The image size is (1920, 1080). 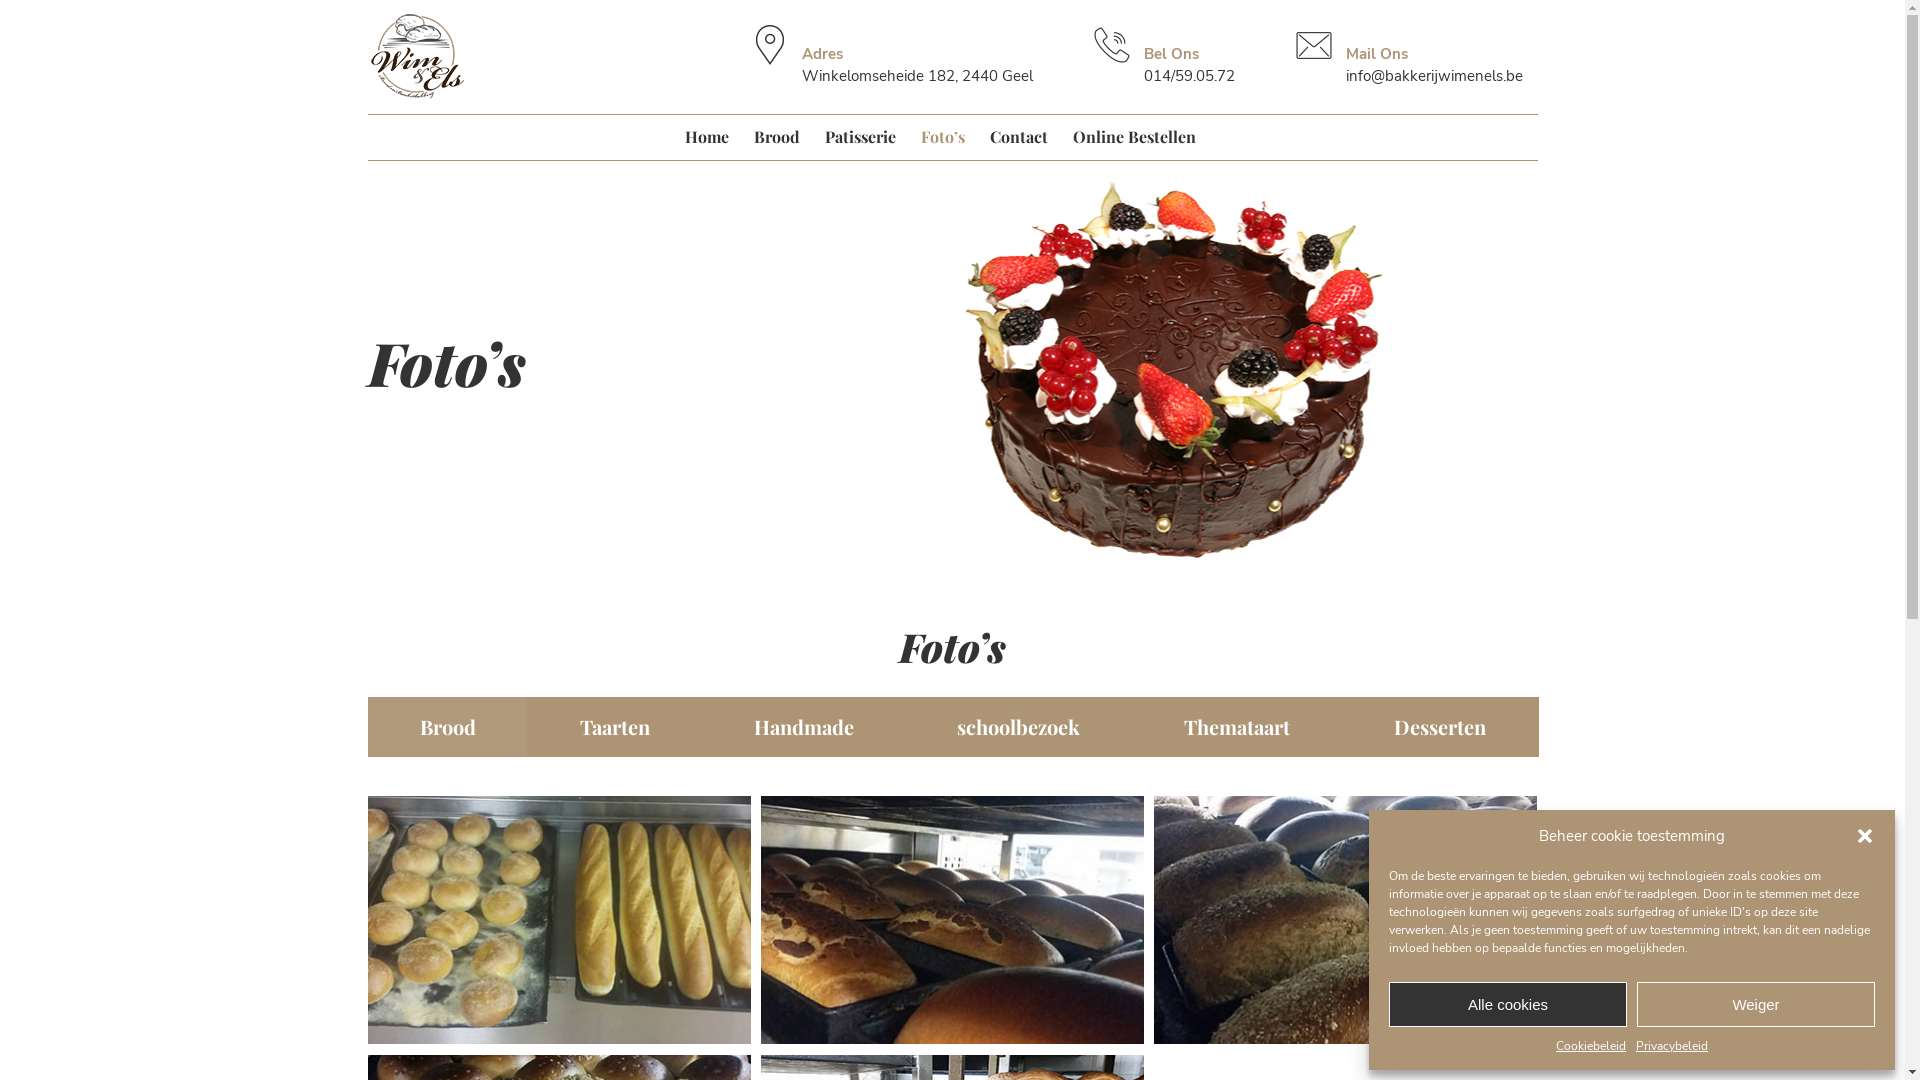 What do you see at coordinates (777, 136) in the screenshot?
I see `Brood` at bounding box center [777, 136].